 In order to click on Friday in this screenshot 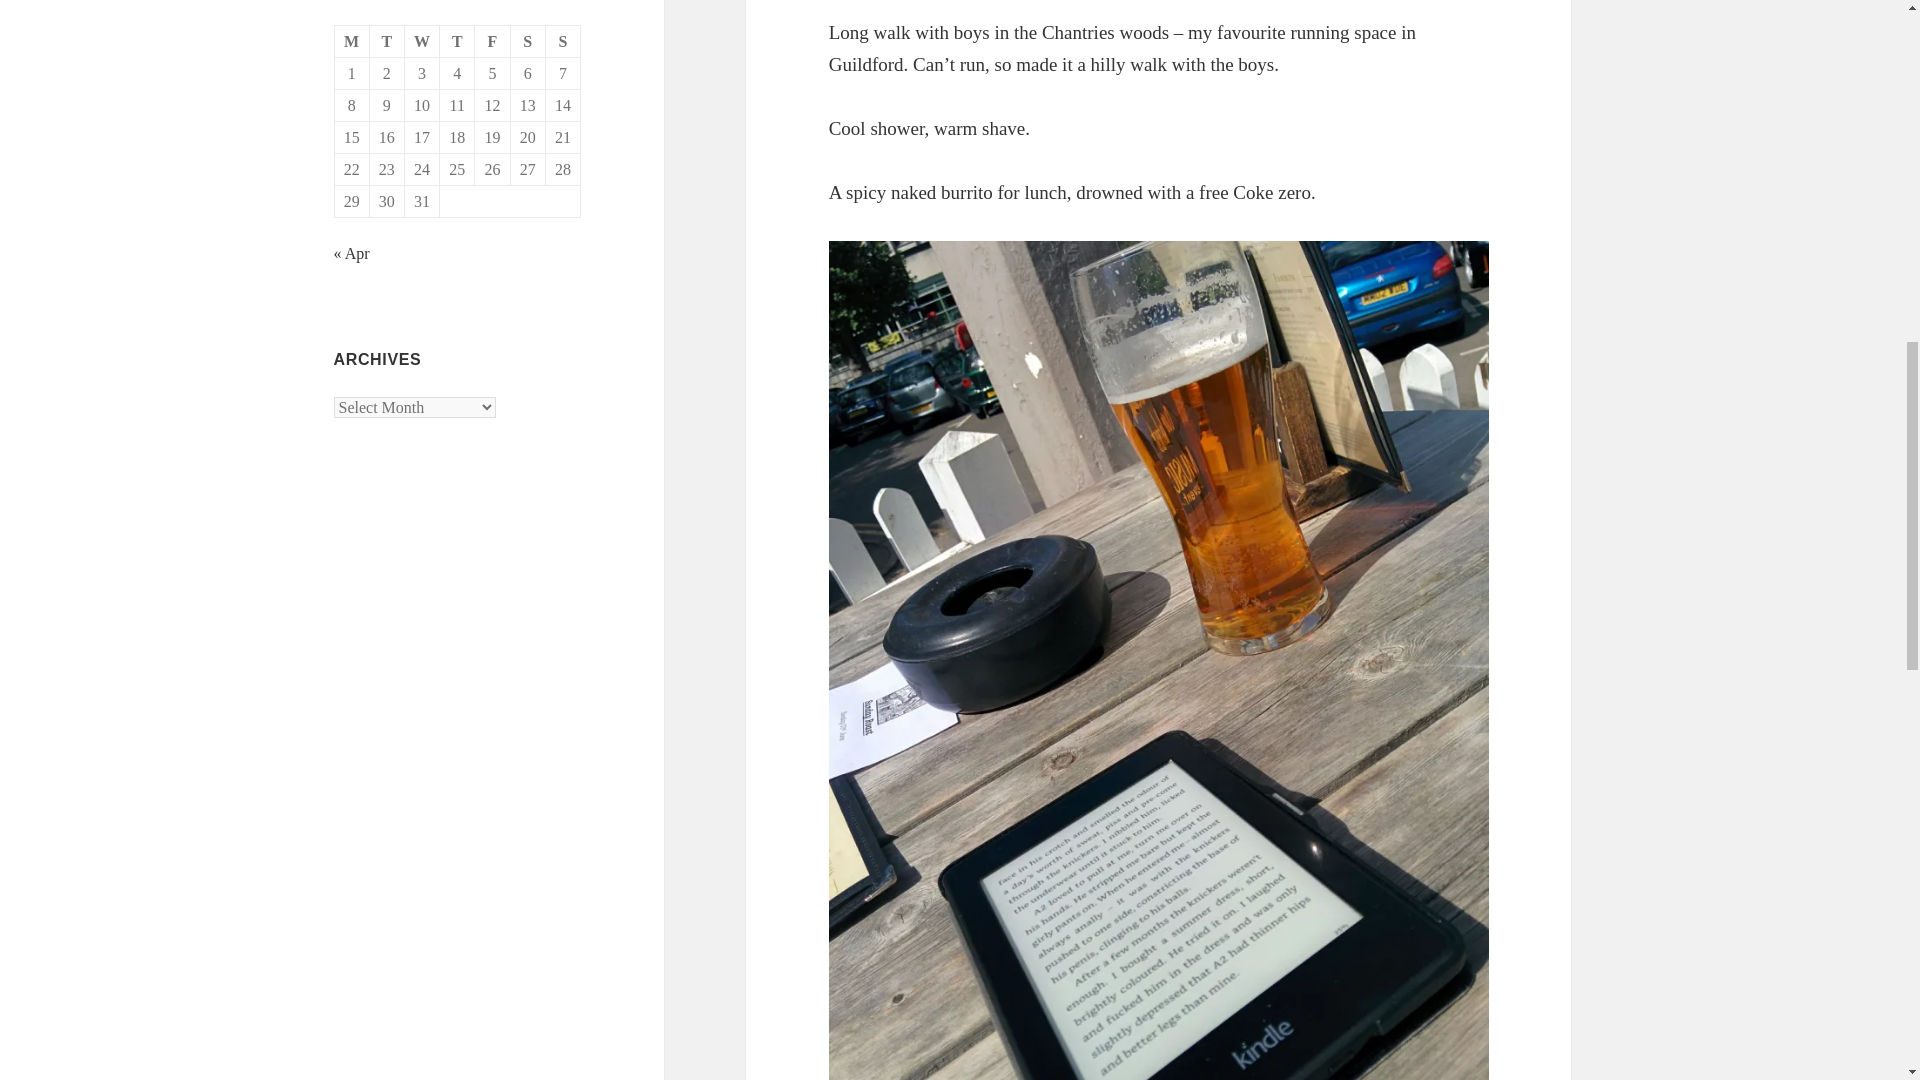, I will do `click(492, 42)`.